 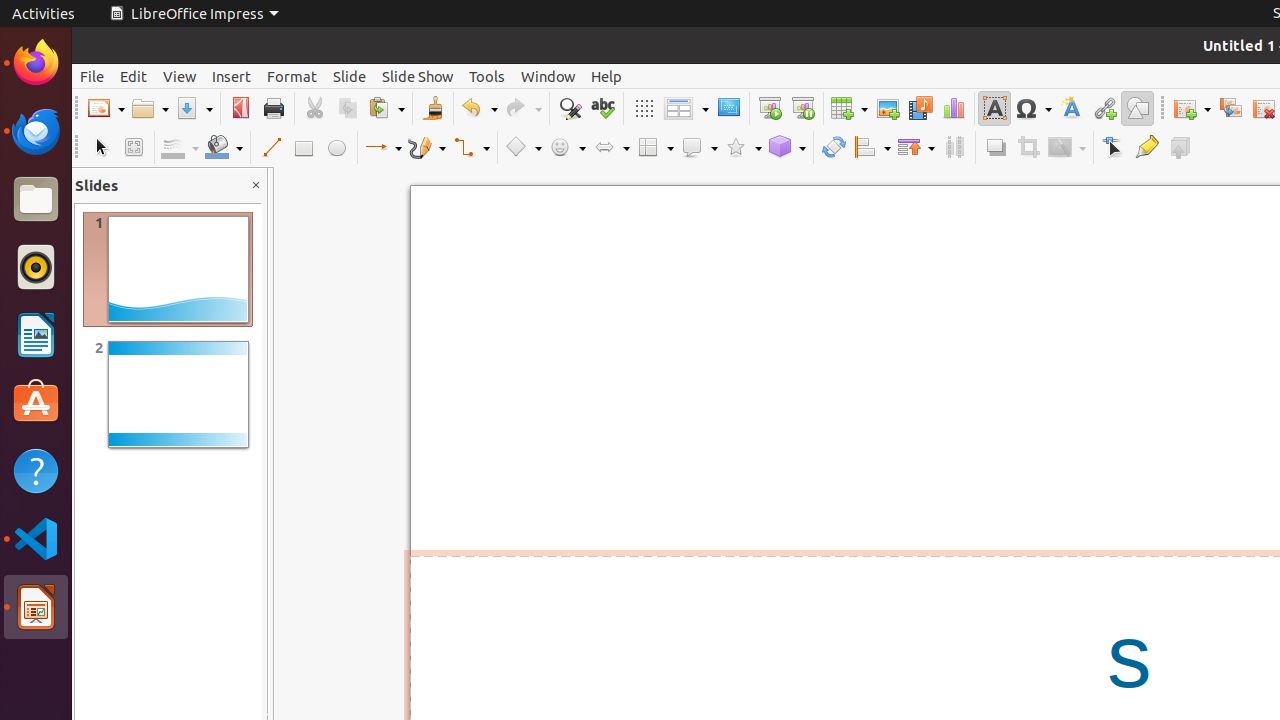 I want to click on Callout Shapes, so click(x=699, y=148).